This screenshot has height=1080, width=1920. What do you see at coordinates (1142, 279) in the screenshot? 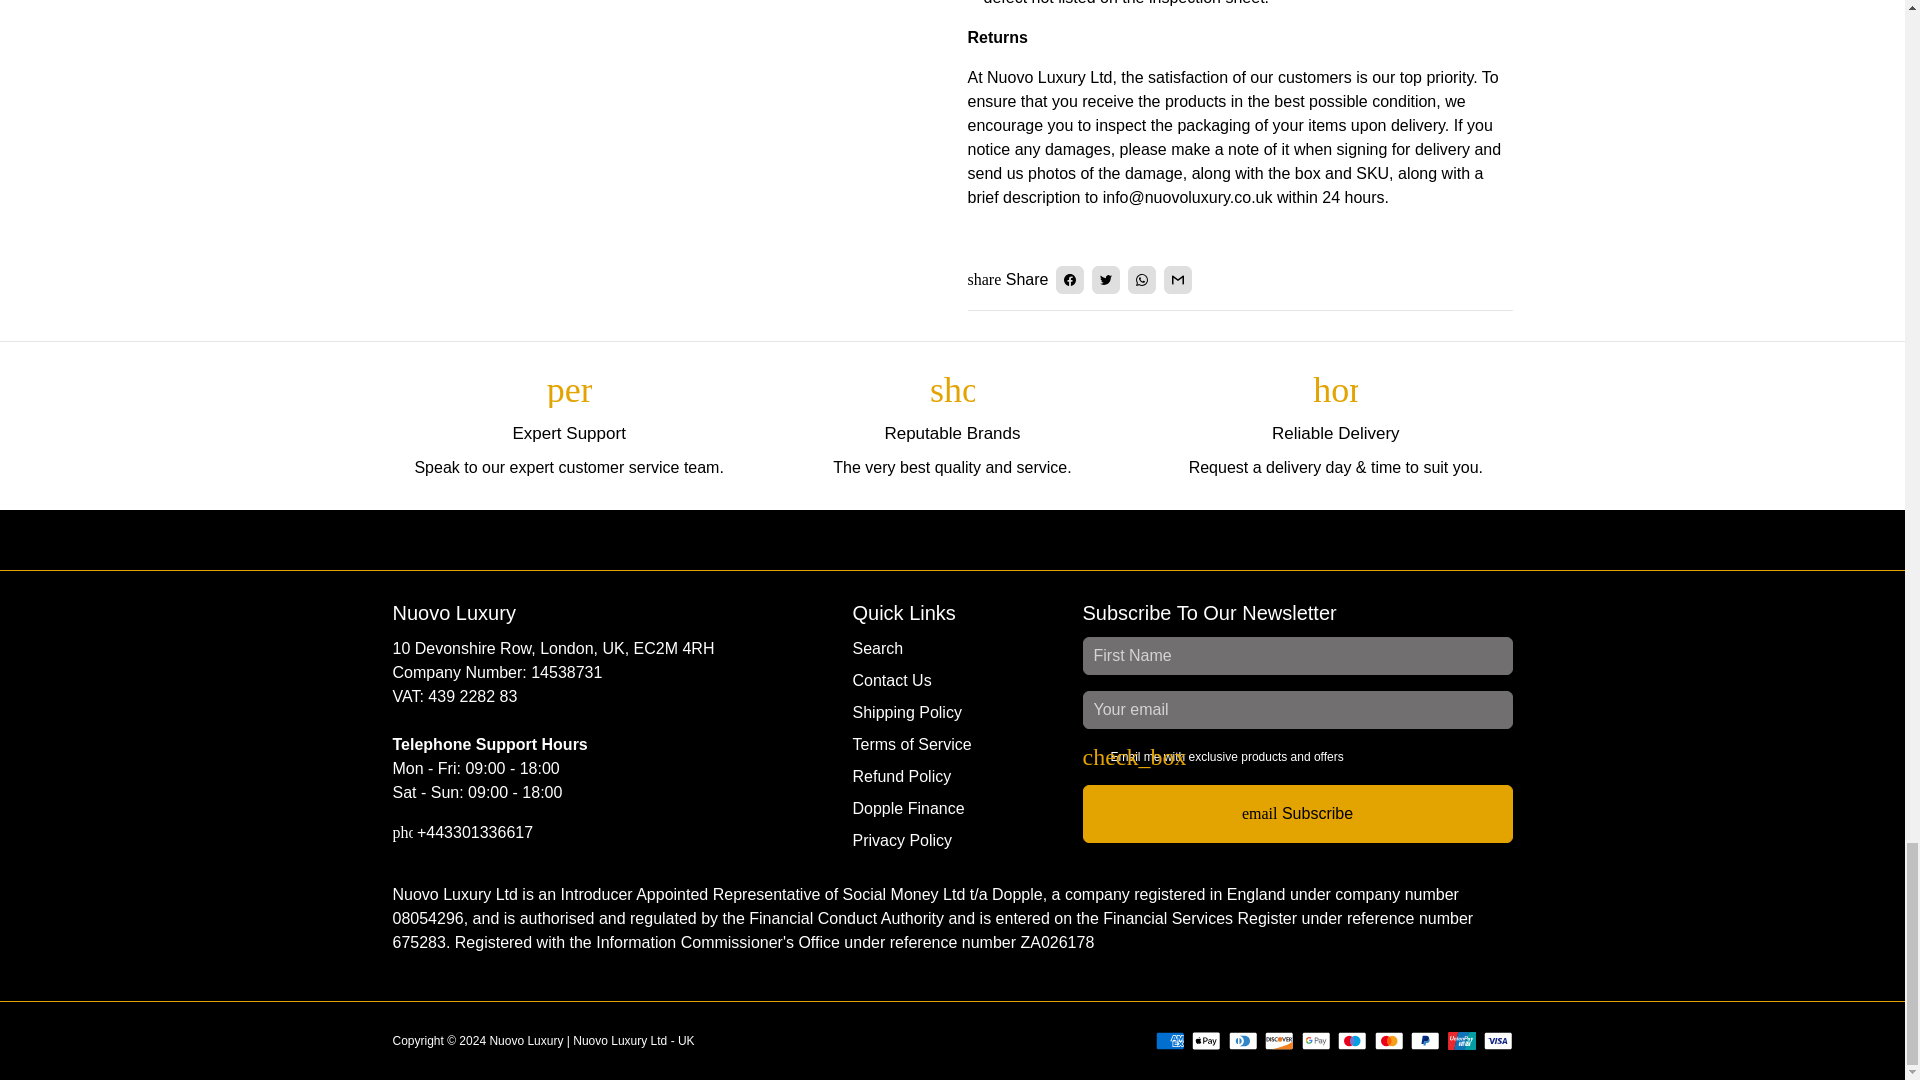
I see `Share on Whatsapp` at bounding box center [1142, 279].